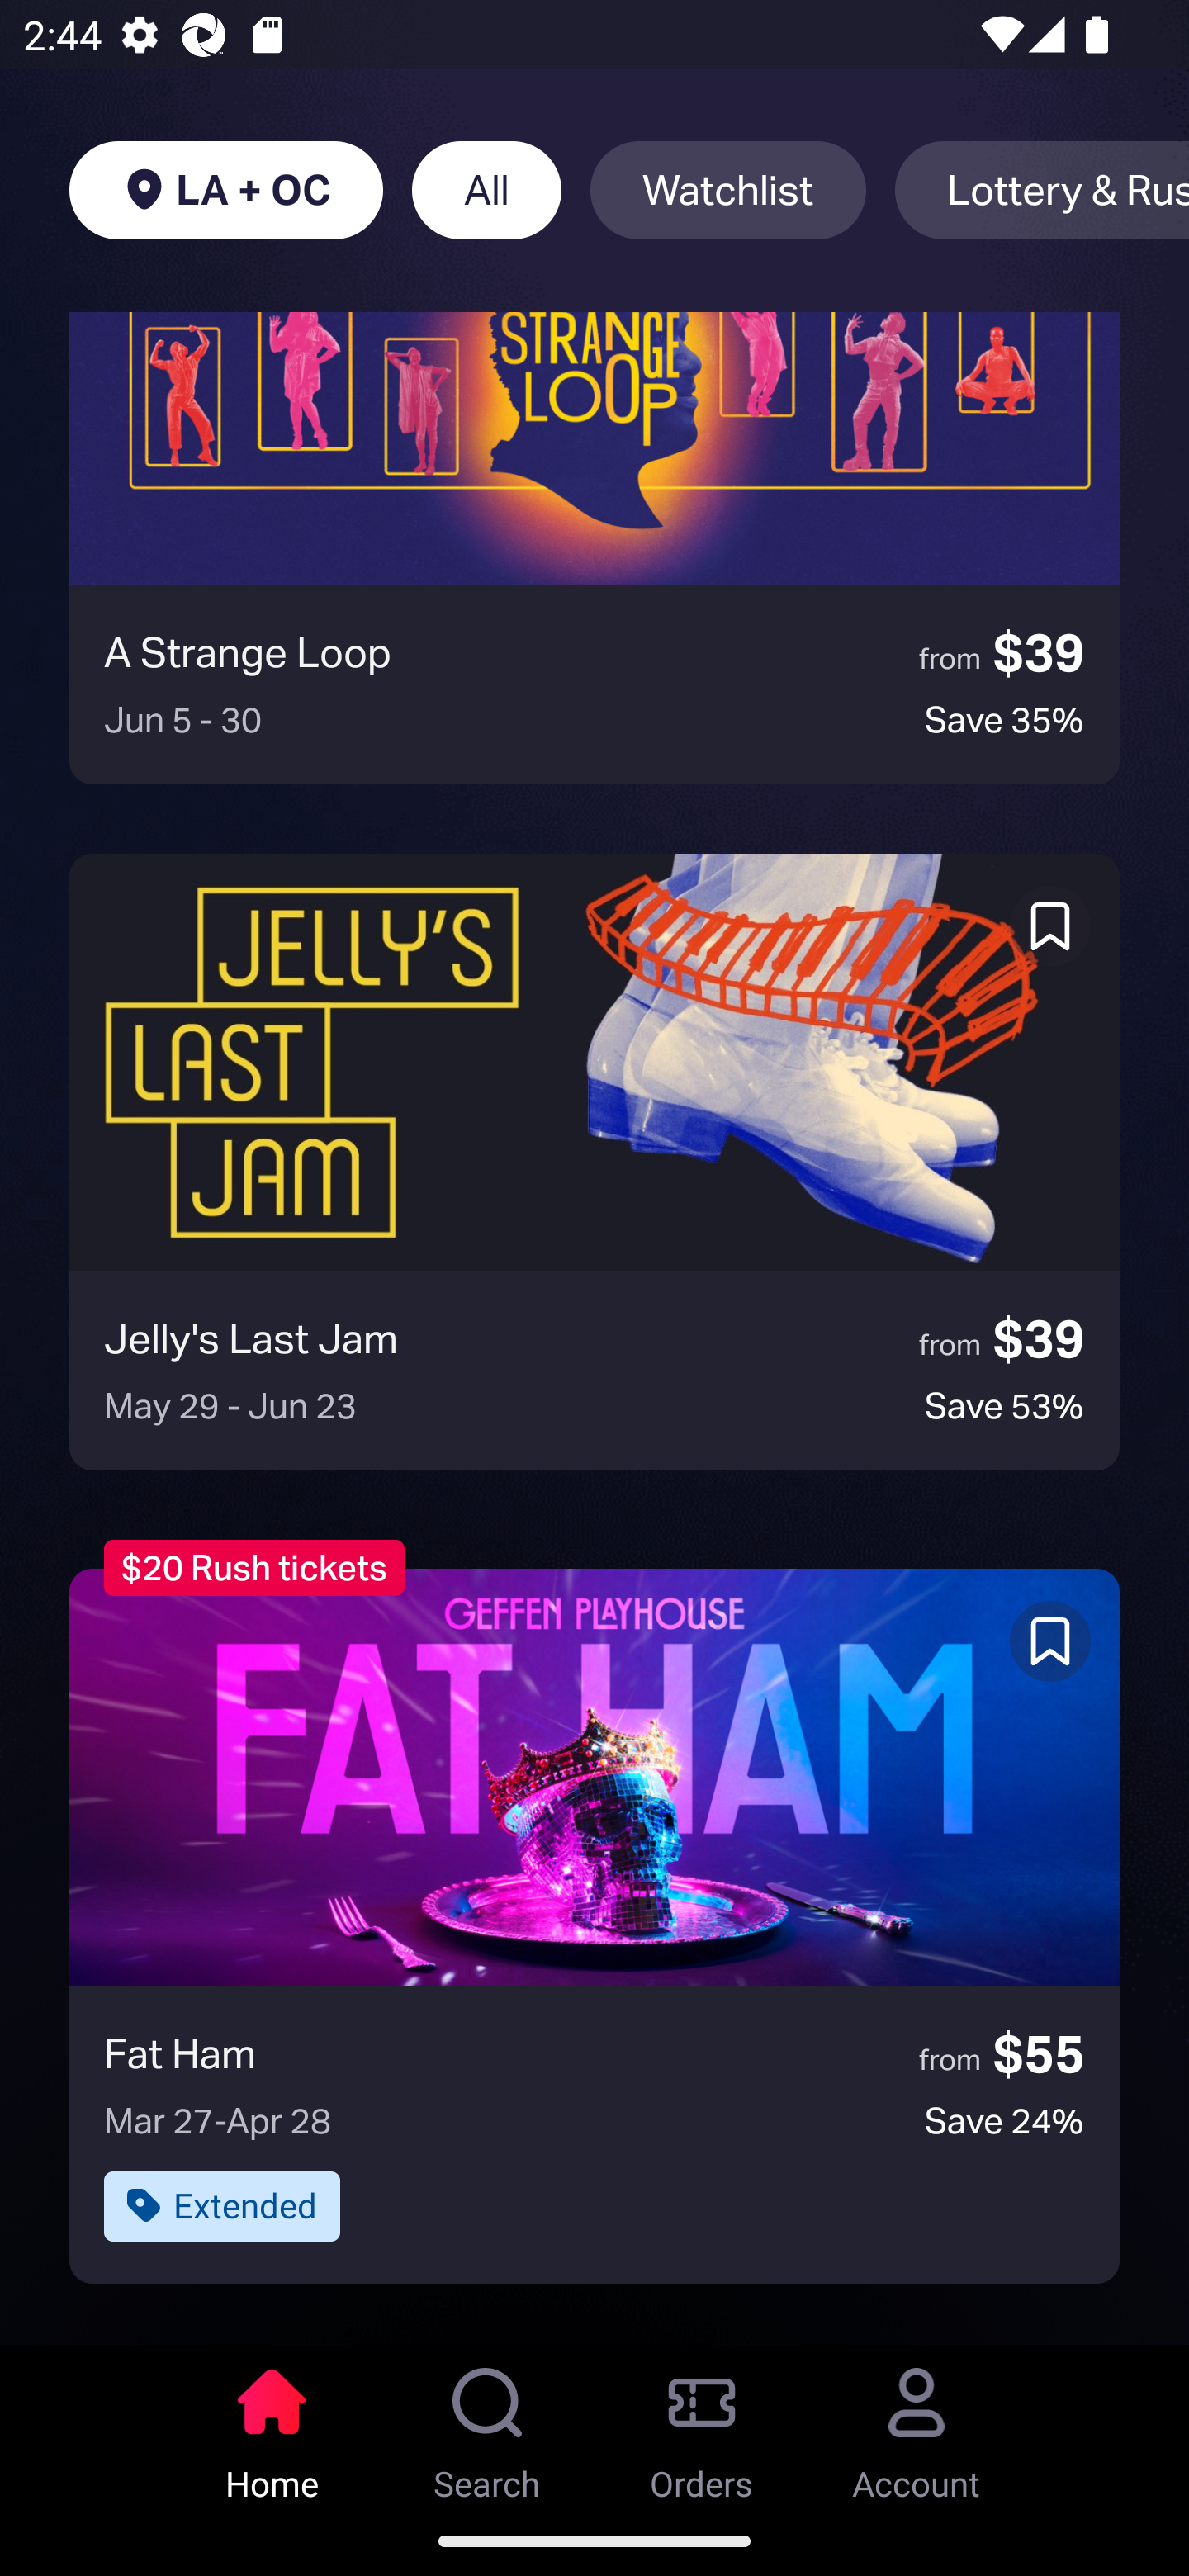 This screenshot has height=2576, width=1189. What do you see at coordinates (594, 1927) in the screenshot?
I see `Fat Ham from $55 Mar 27-Apr 28 Save 24% Extended` at bounding box center [594, 1927].